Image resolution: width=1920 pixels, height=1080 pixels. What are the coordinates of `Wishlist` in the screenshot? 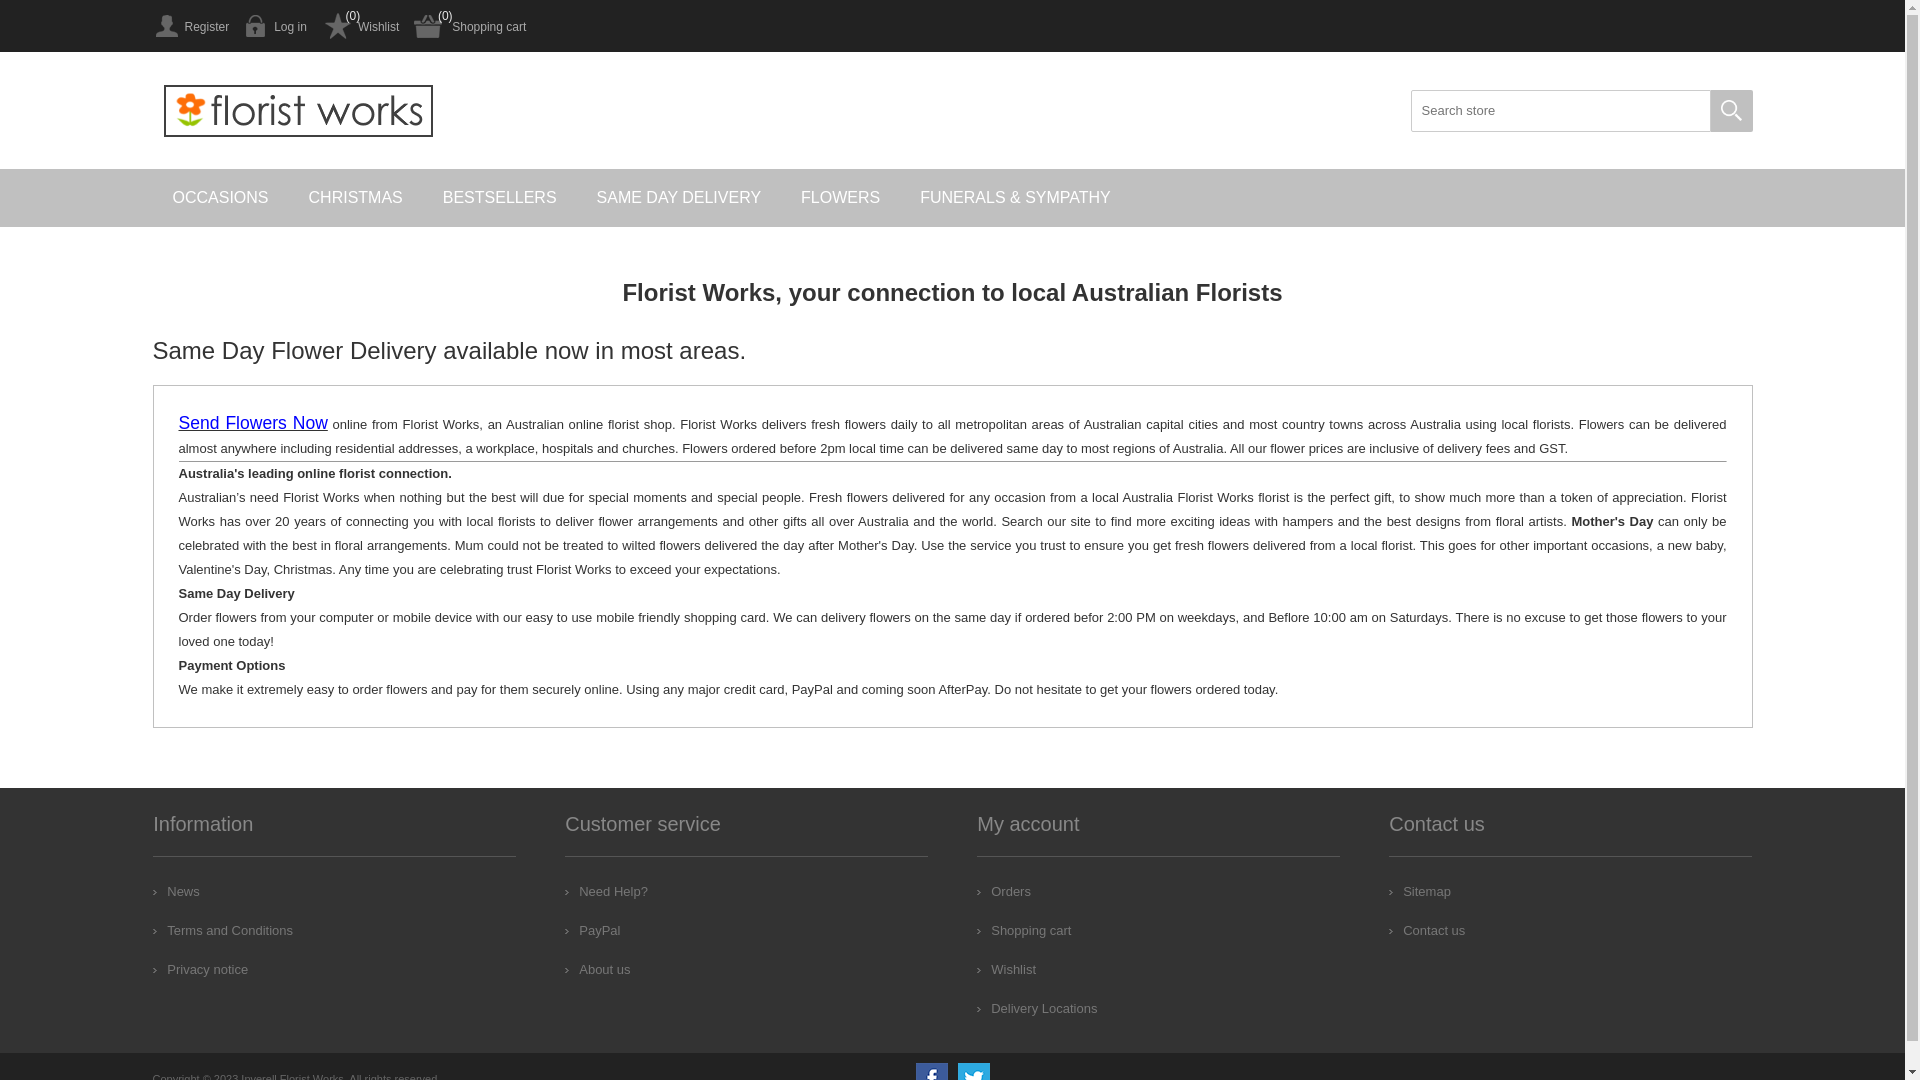 It's located at (360, 26).